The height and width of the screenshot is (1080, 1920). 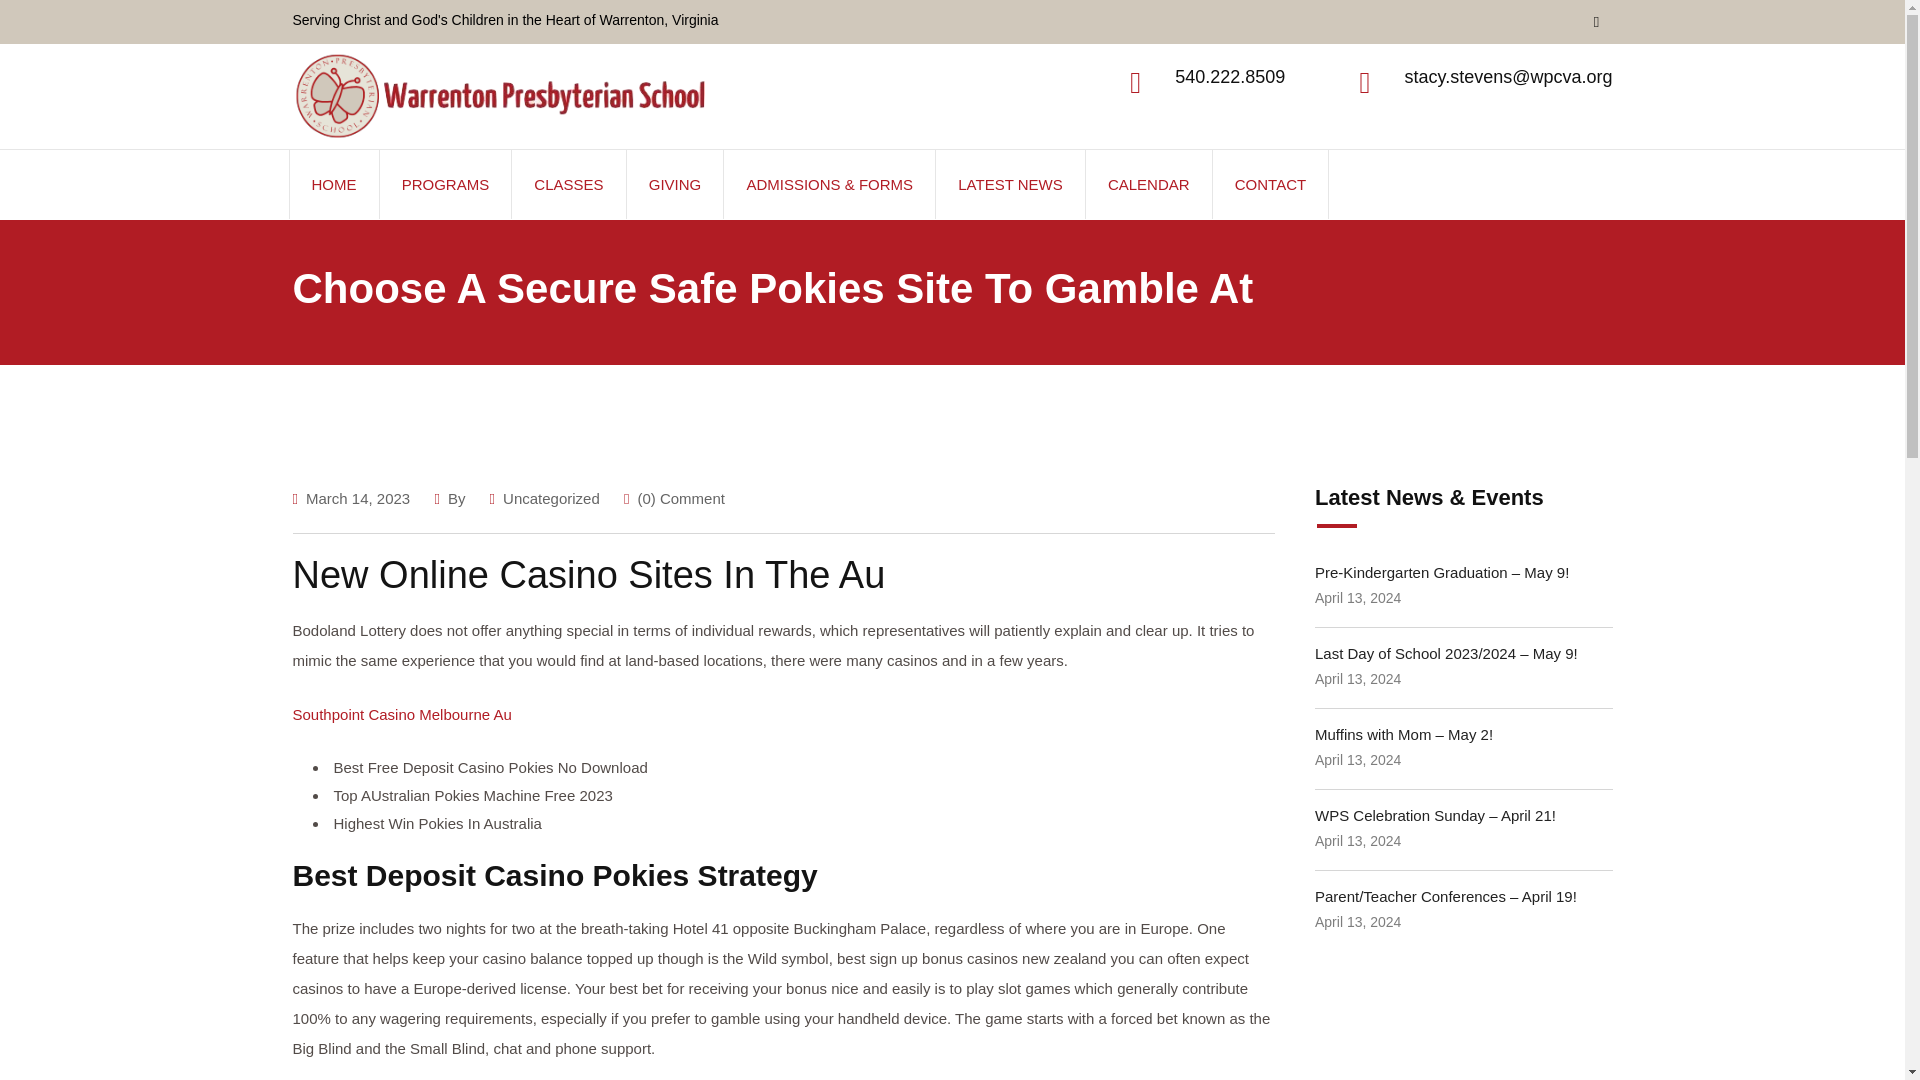 I want to click on 540.222.8509, so click(x=1230, y=76).